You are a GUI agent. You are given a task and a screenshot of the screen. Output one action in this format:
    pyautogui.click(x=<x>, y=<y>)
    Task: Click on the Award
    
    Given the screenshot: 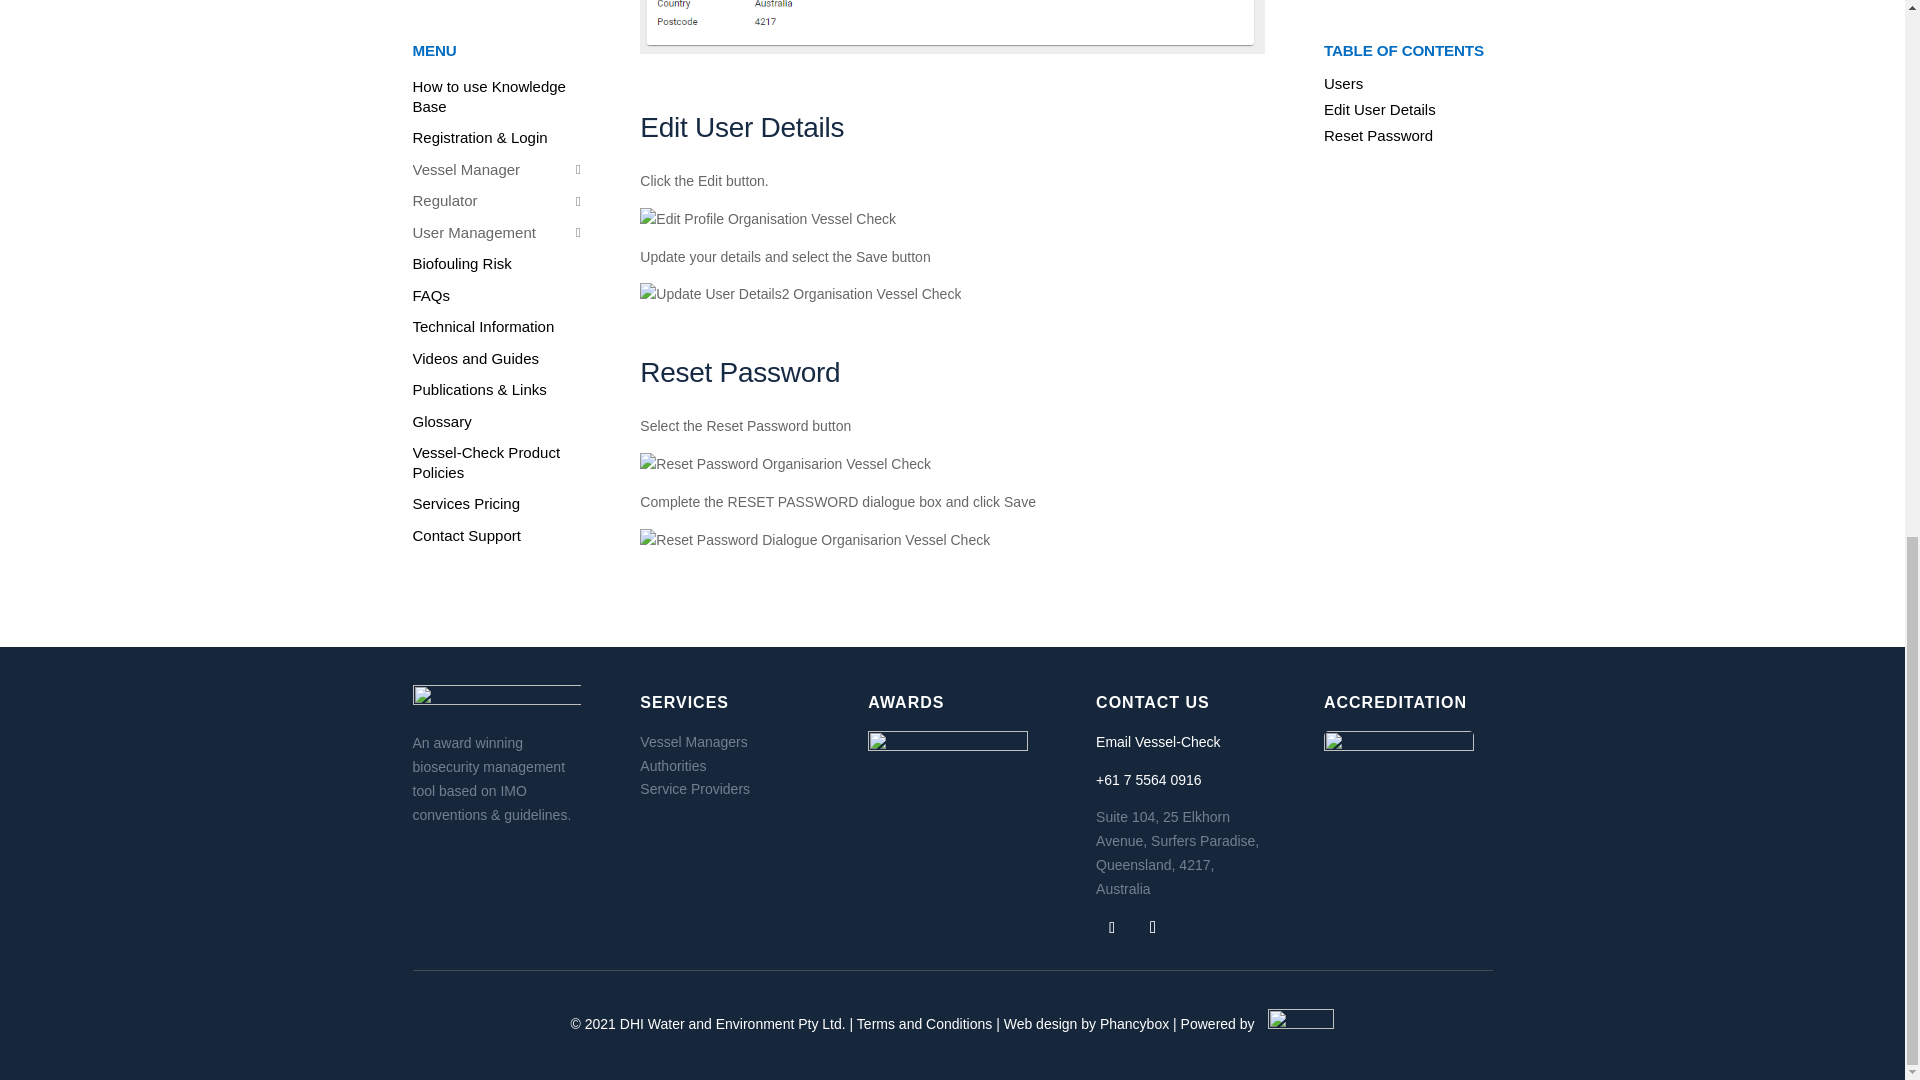 What is the action you would take?
    pyautogui.click(x=947, y=770)
    